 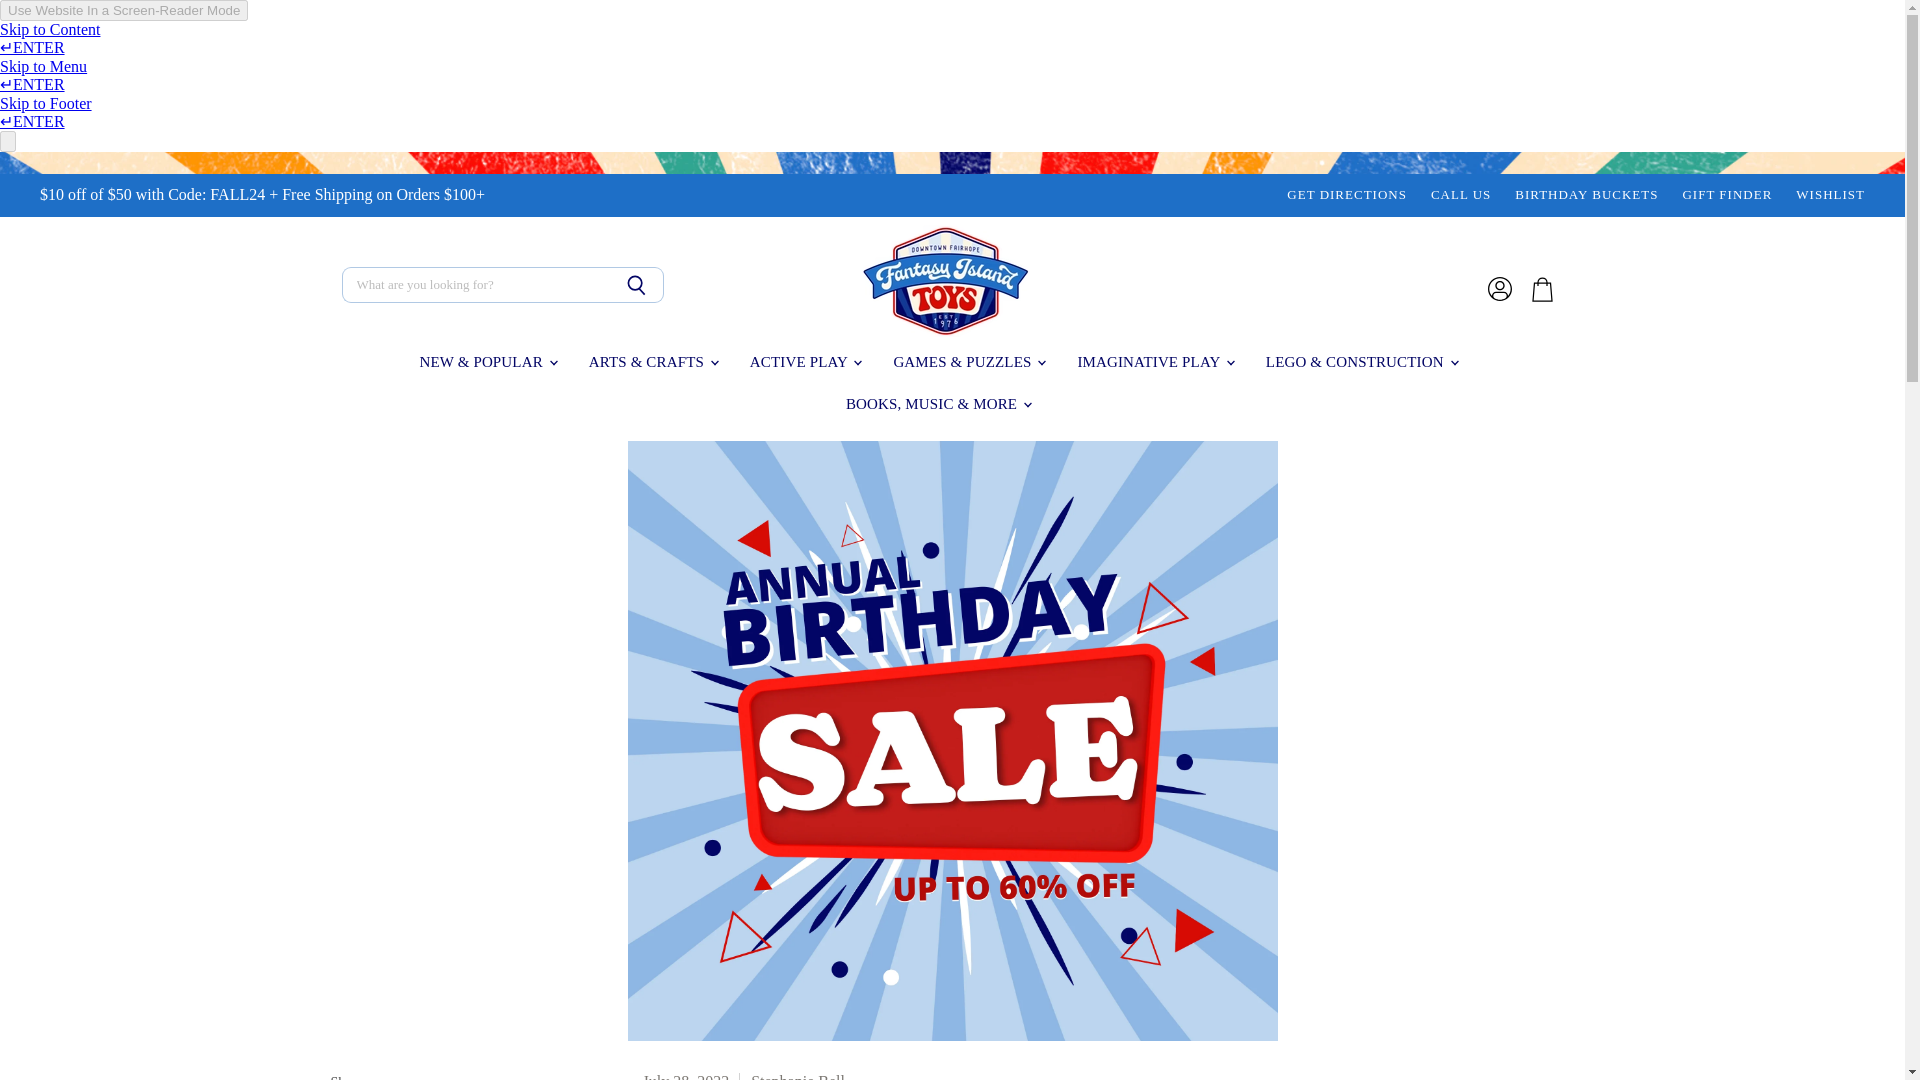 I want to click on CALL US, so click(x=1460, y=195).